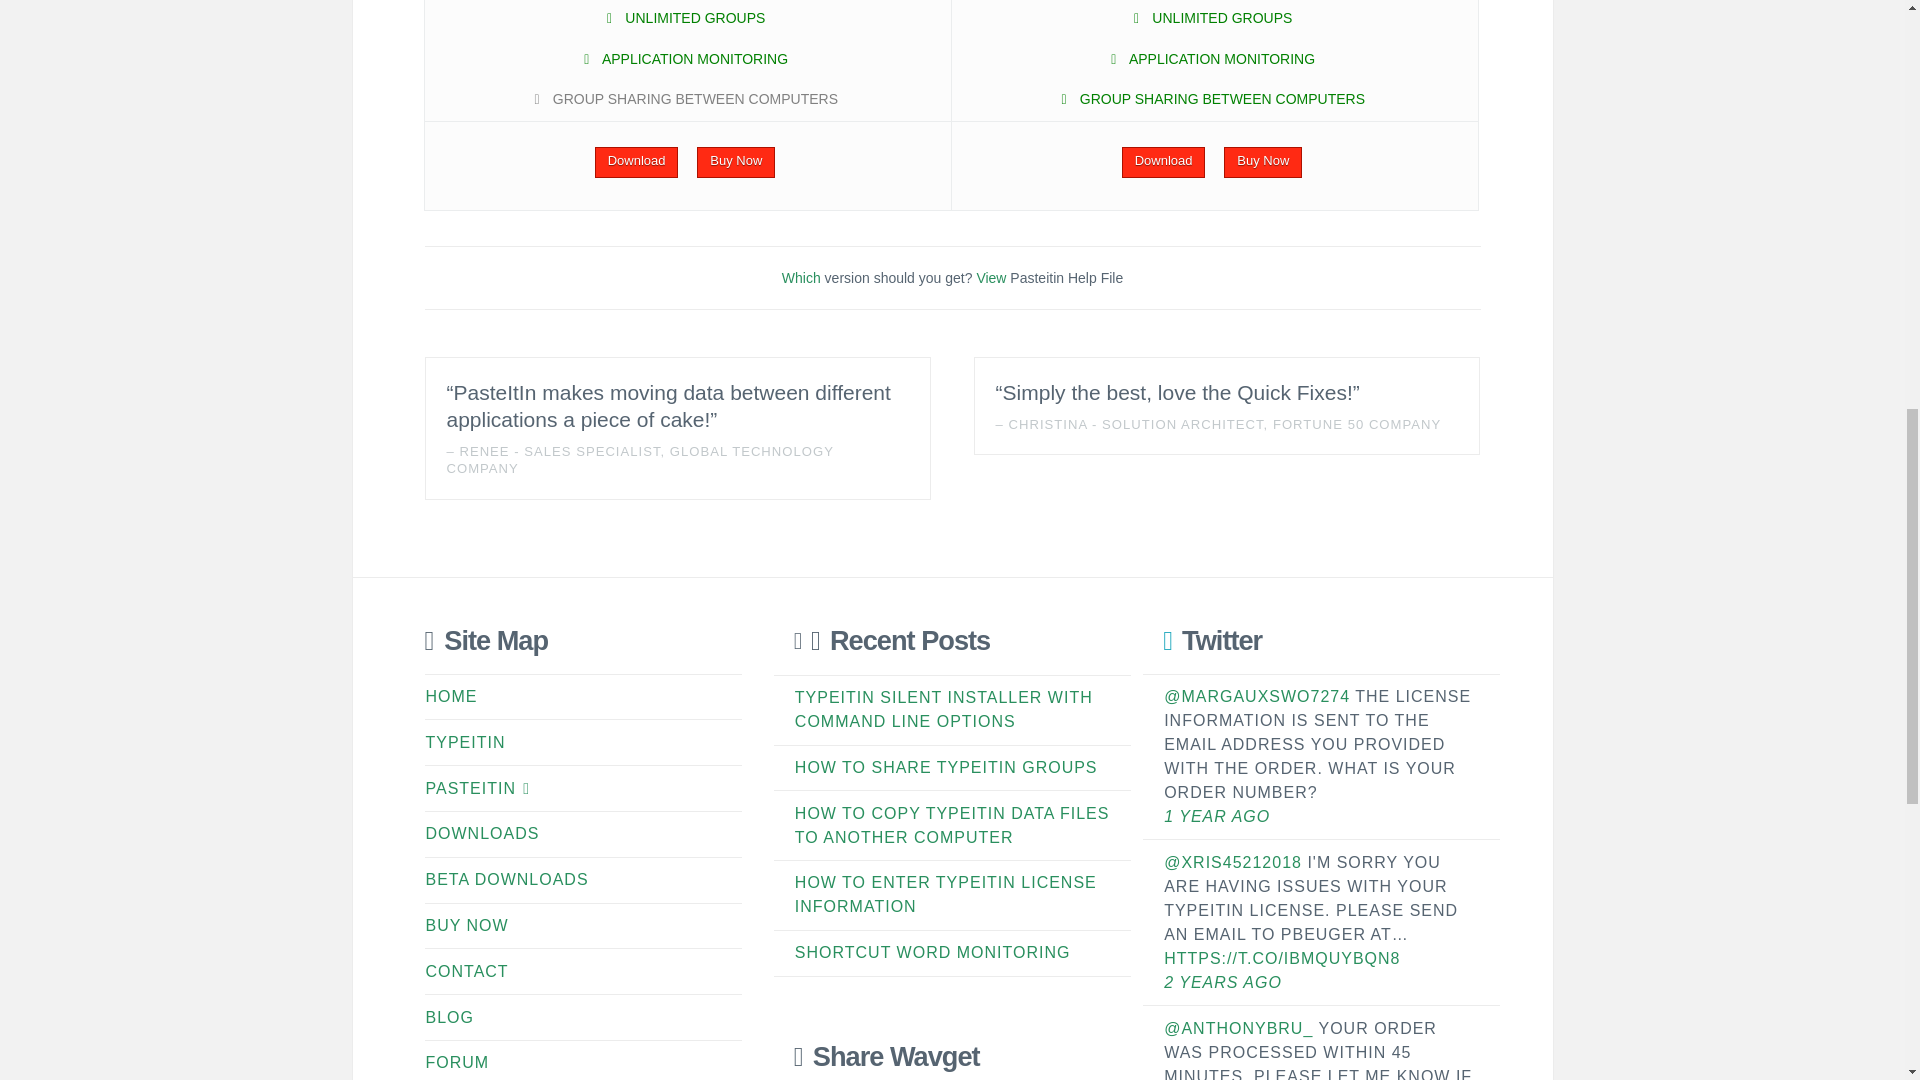 Image resolution: width=1920 pixels, height=1080 pixels. I want to click on Buy Now, so click(1262, 162).